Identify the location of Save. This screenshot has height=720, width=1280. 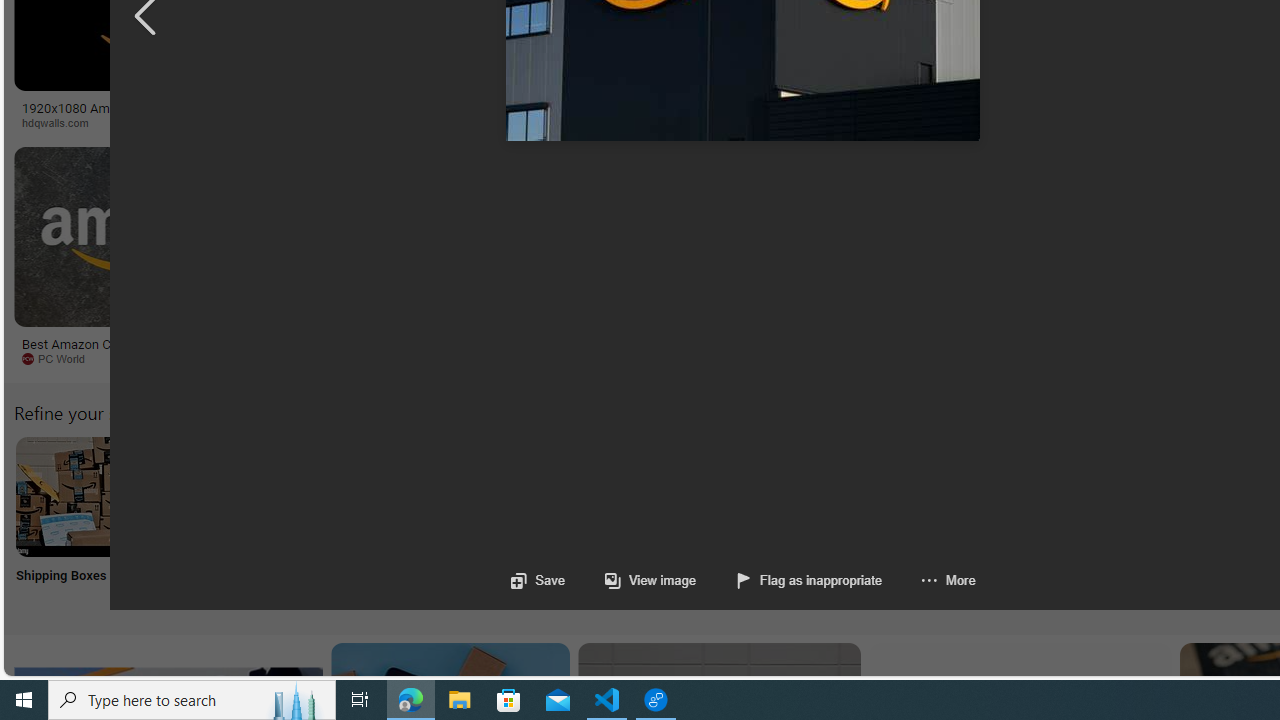
(538, 580).